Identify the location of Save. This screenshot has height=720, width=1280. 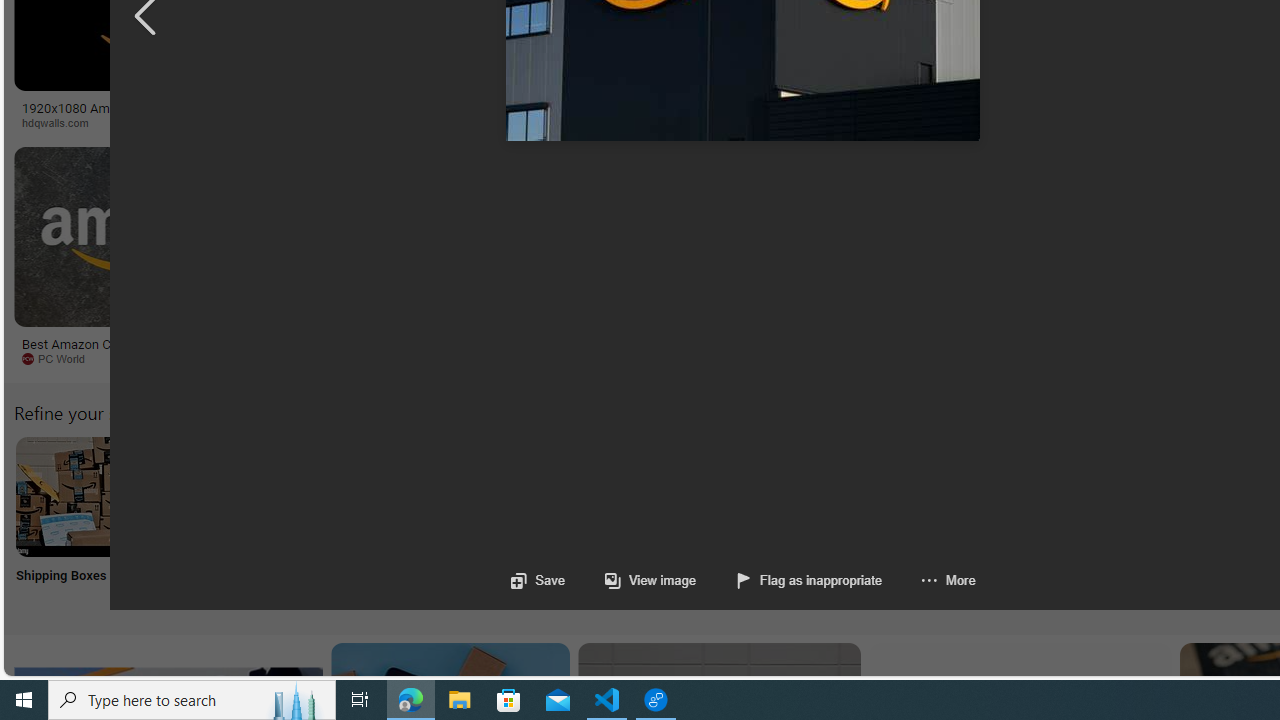
(538, 580).